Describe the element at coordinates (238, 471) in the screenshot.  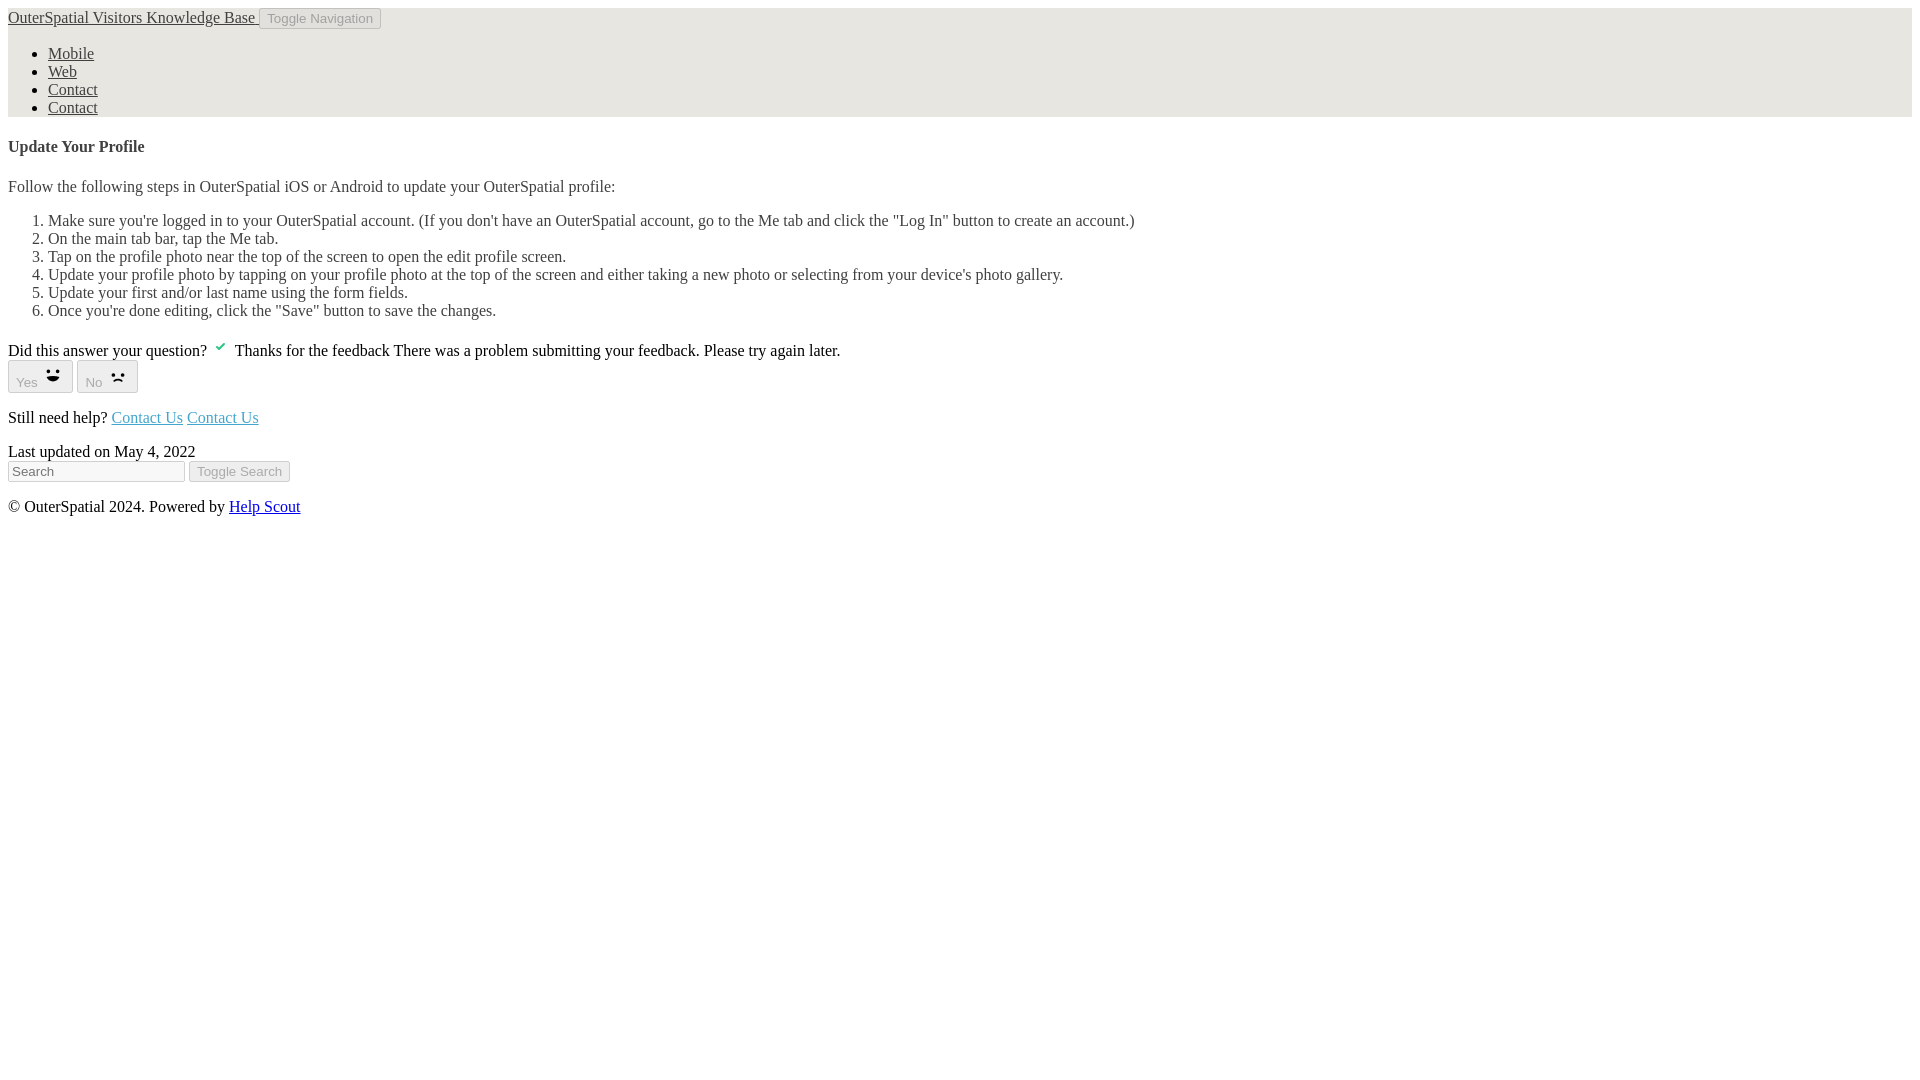
I see `Toggle Search` at that location.